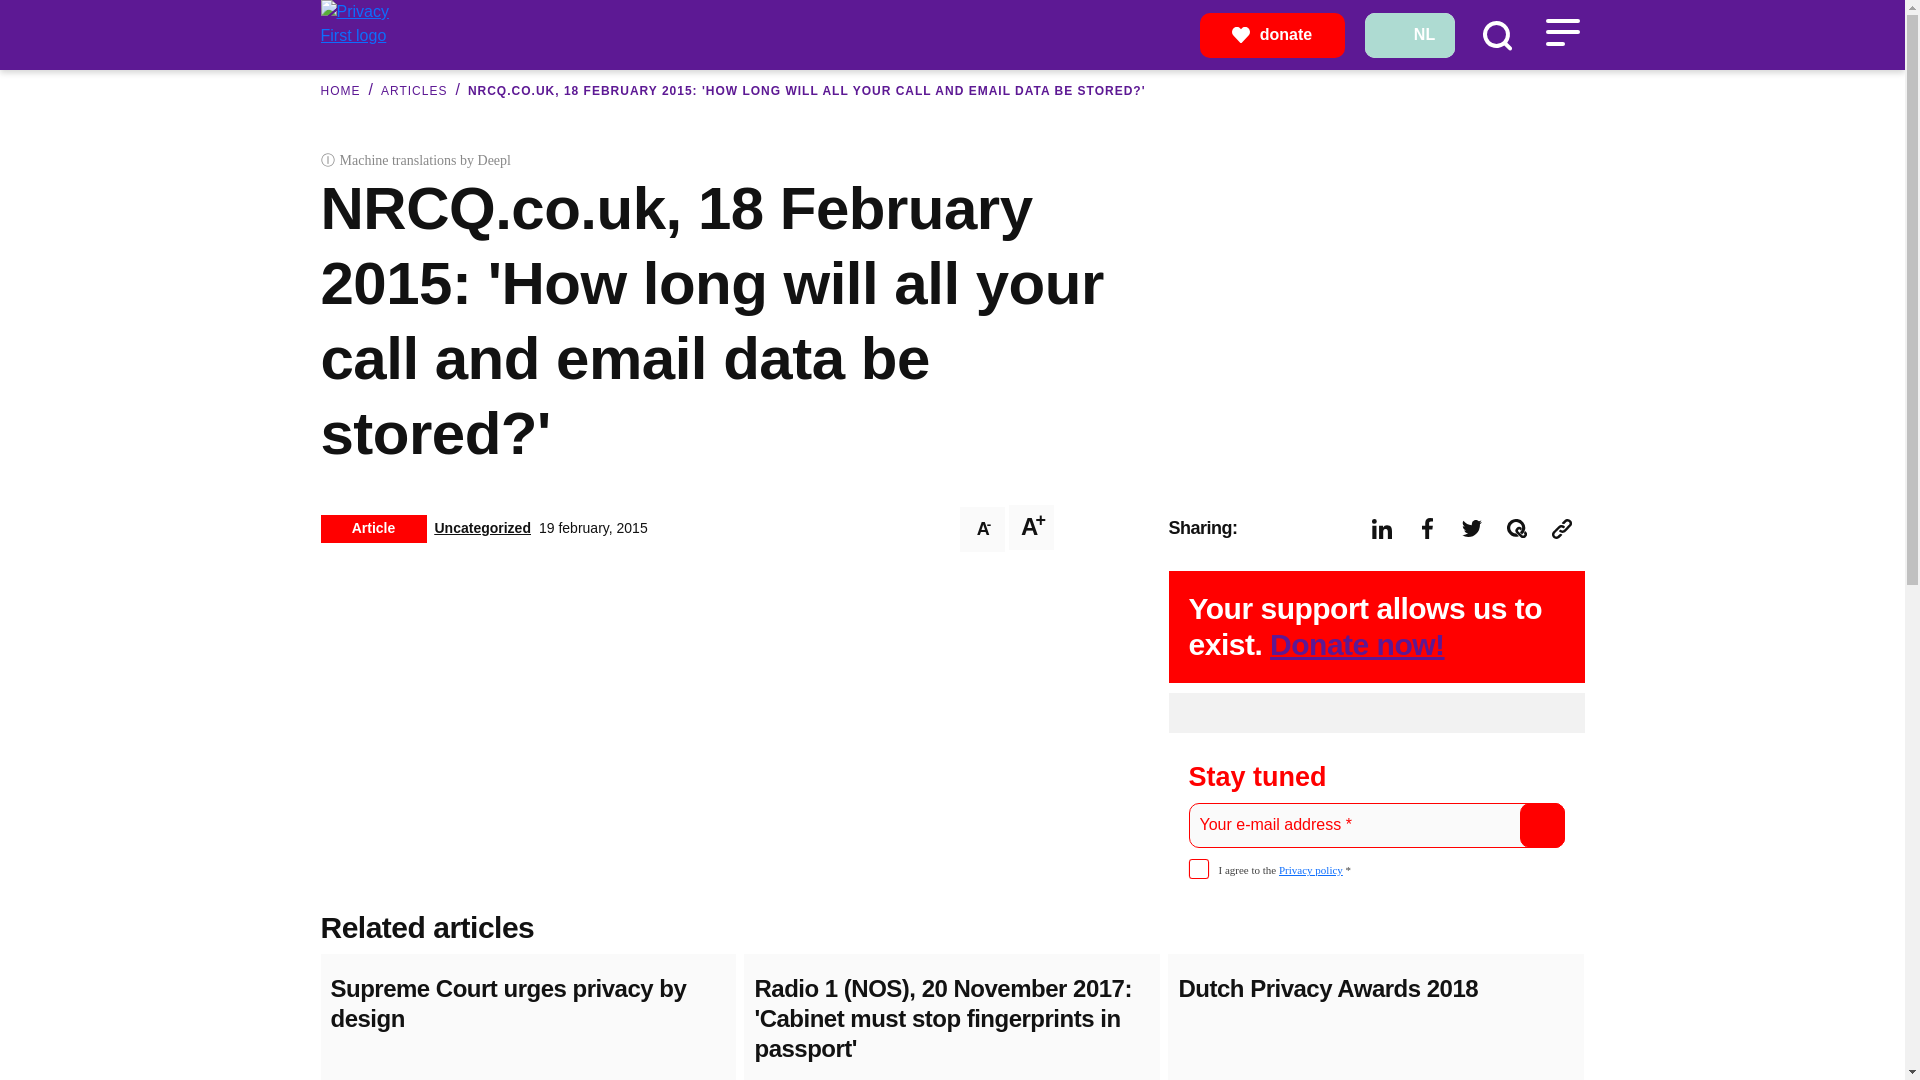 The image size is (1920, 1080). What do you see at coordinates (1496, 34) in the screenshot?
I see `Search` at bounding box center [1496, 34].